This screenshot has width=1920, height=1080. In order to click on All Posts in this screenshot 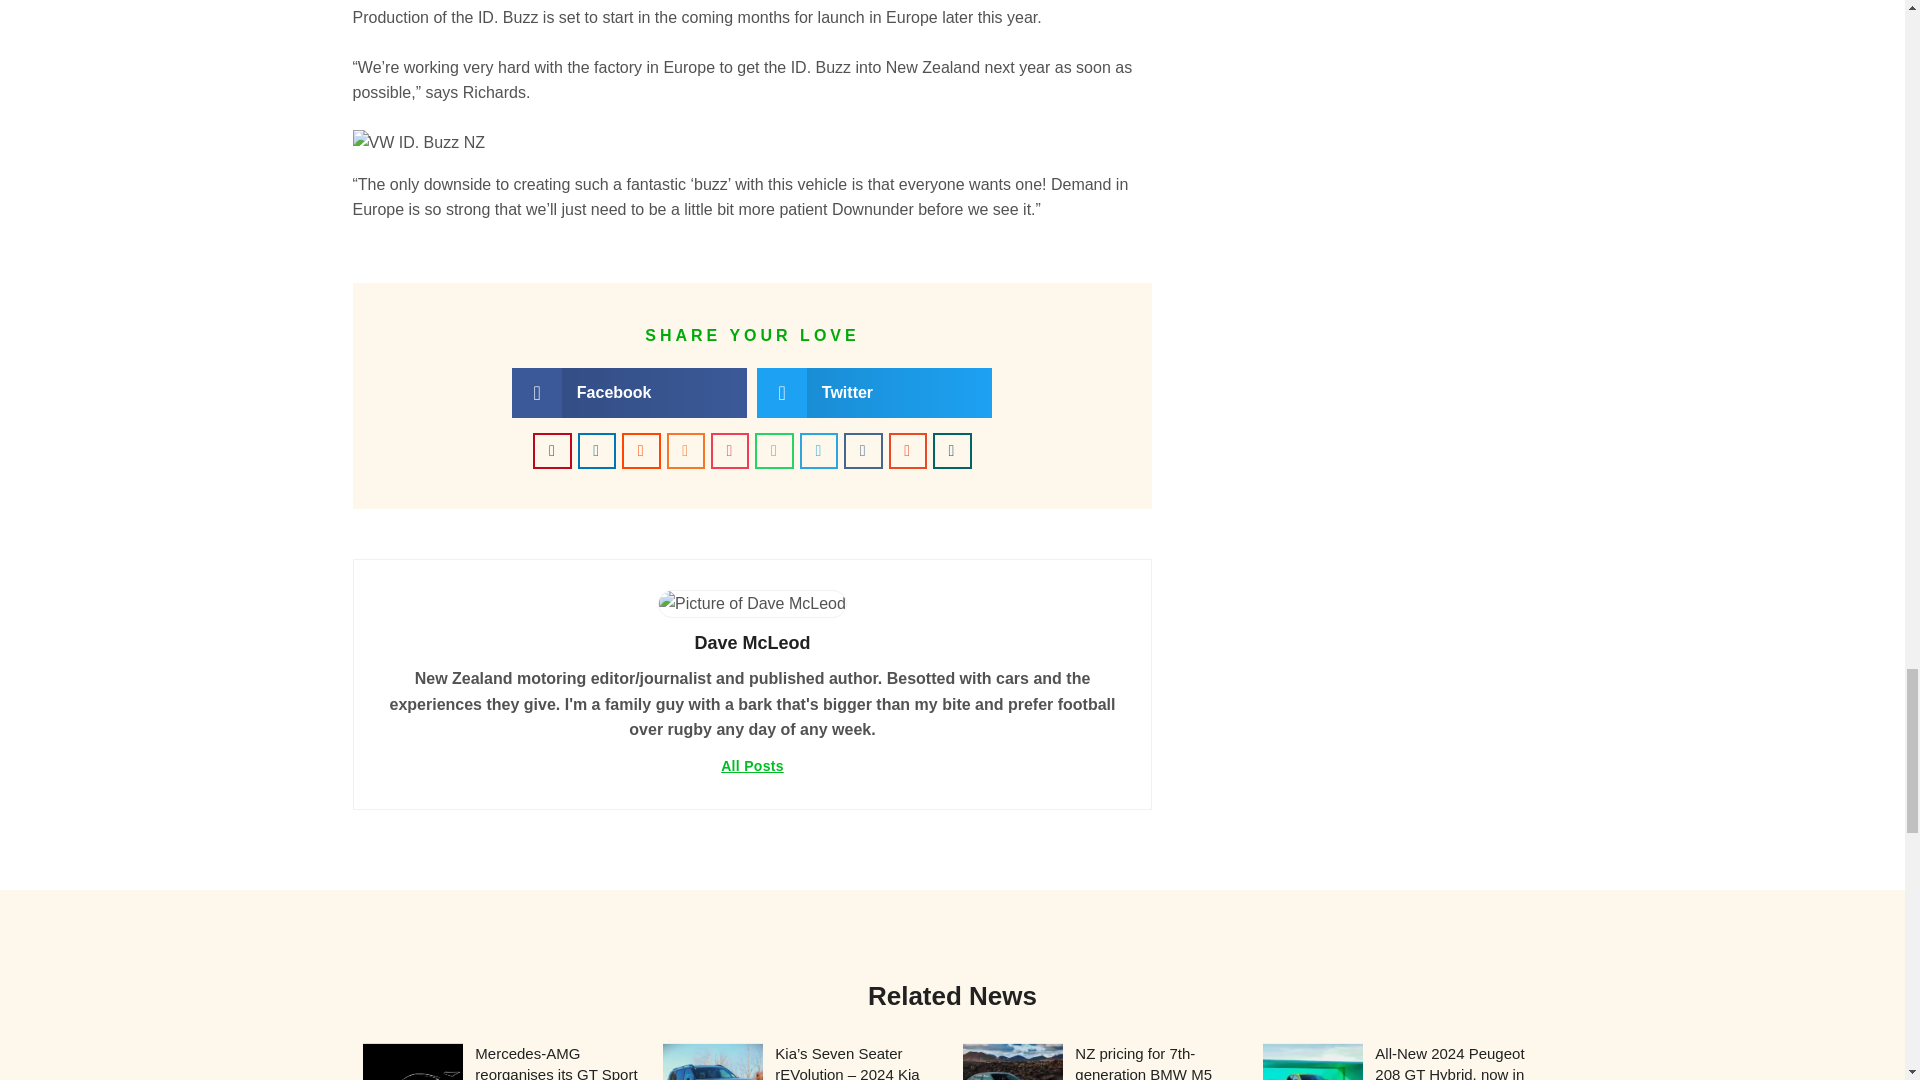, I will do `click(752, 766)`.